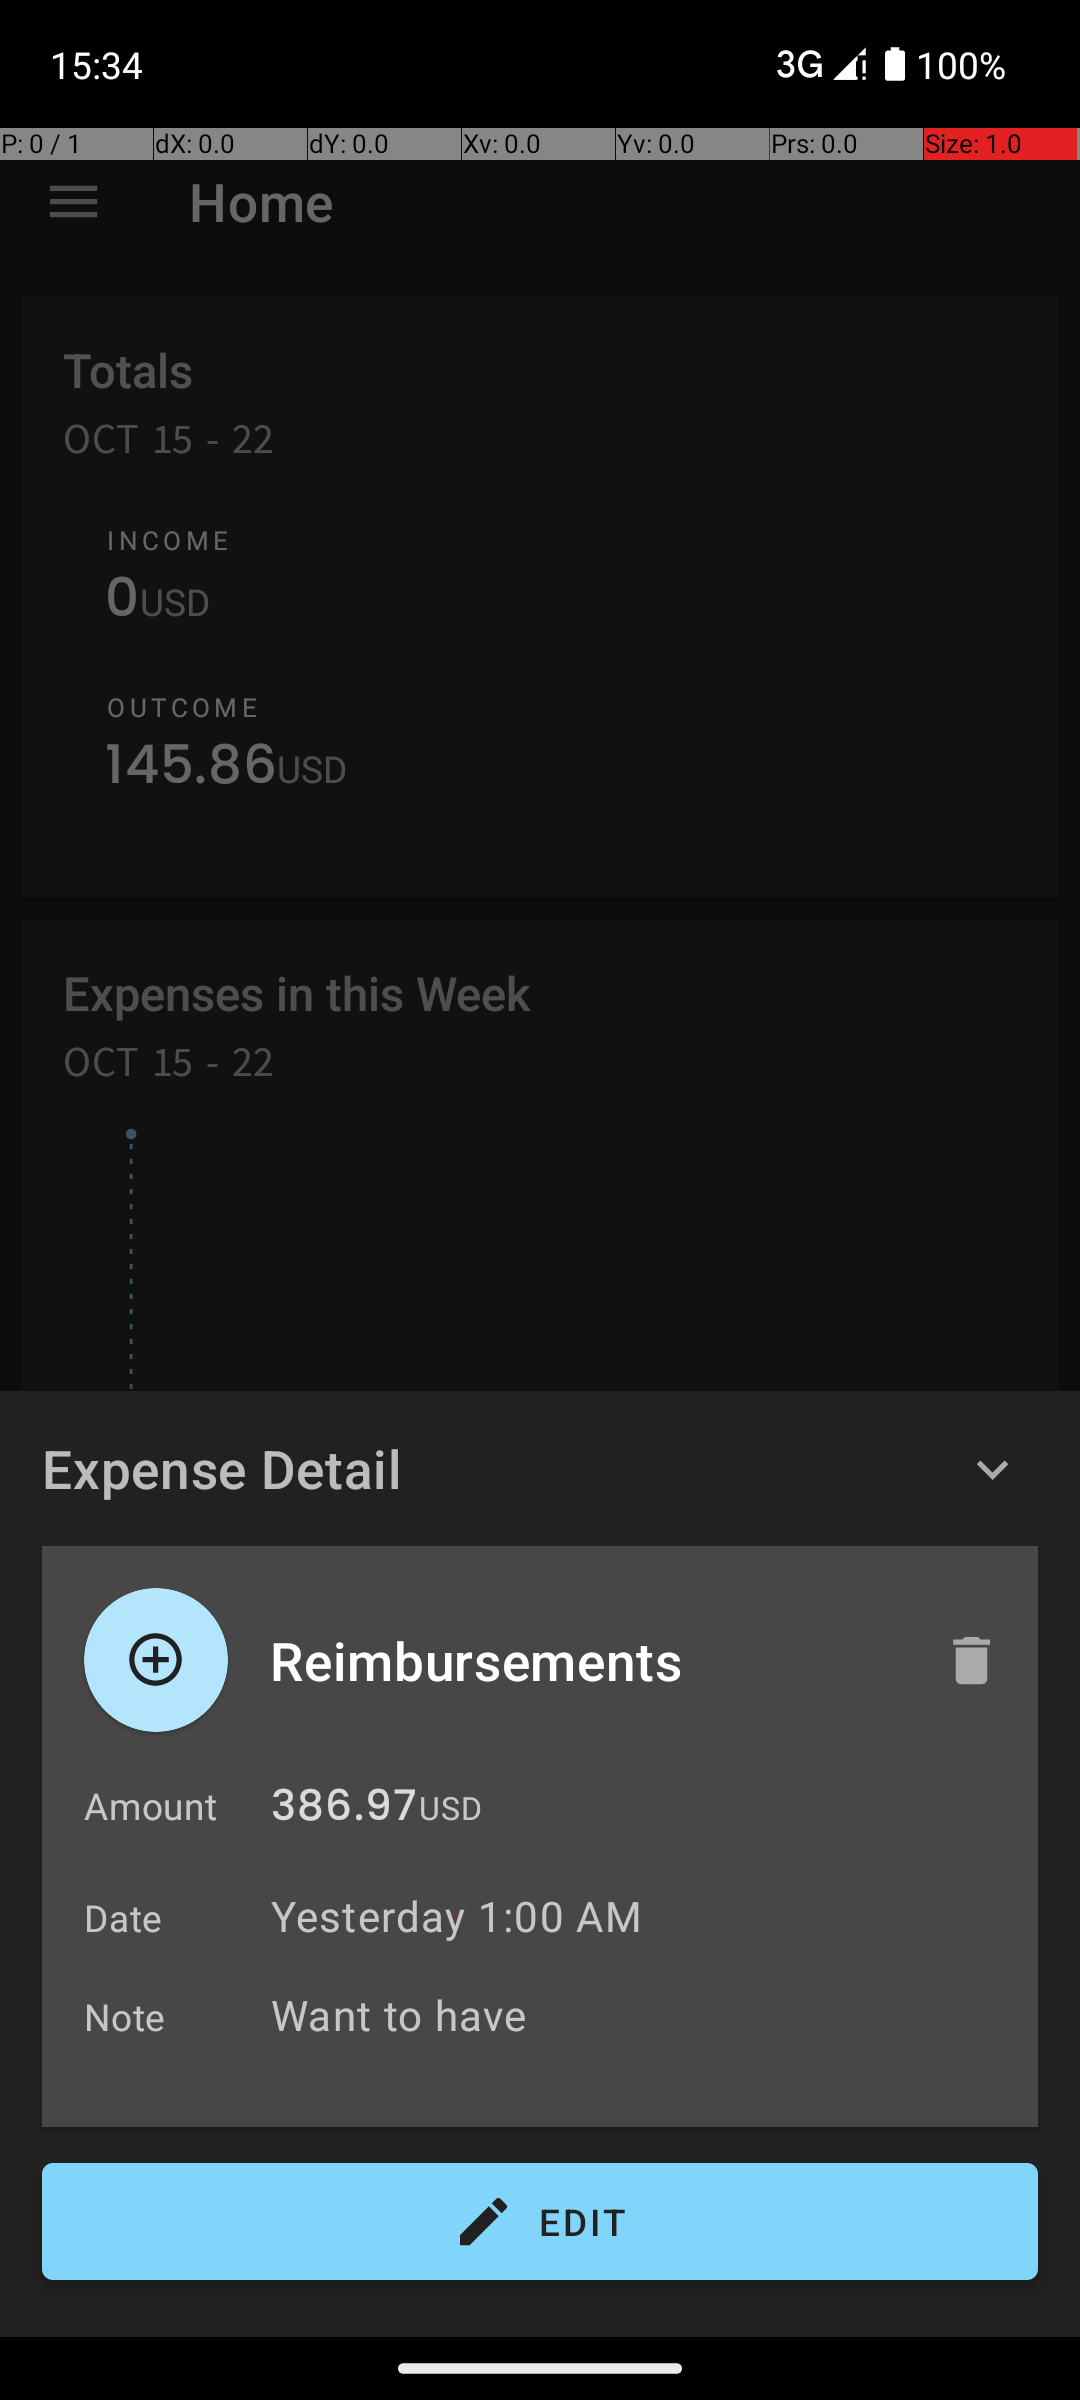 Image resolution: width=1080 pixels, height=2400 pixels. What do you see at coordinates (125, 2016) in the screenshot?
I see `Note` at bounding box center [125, 2016].